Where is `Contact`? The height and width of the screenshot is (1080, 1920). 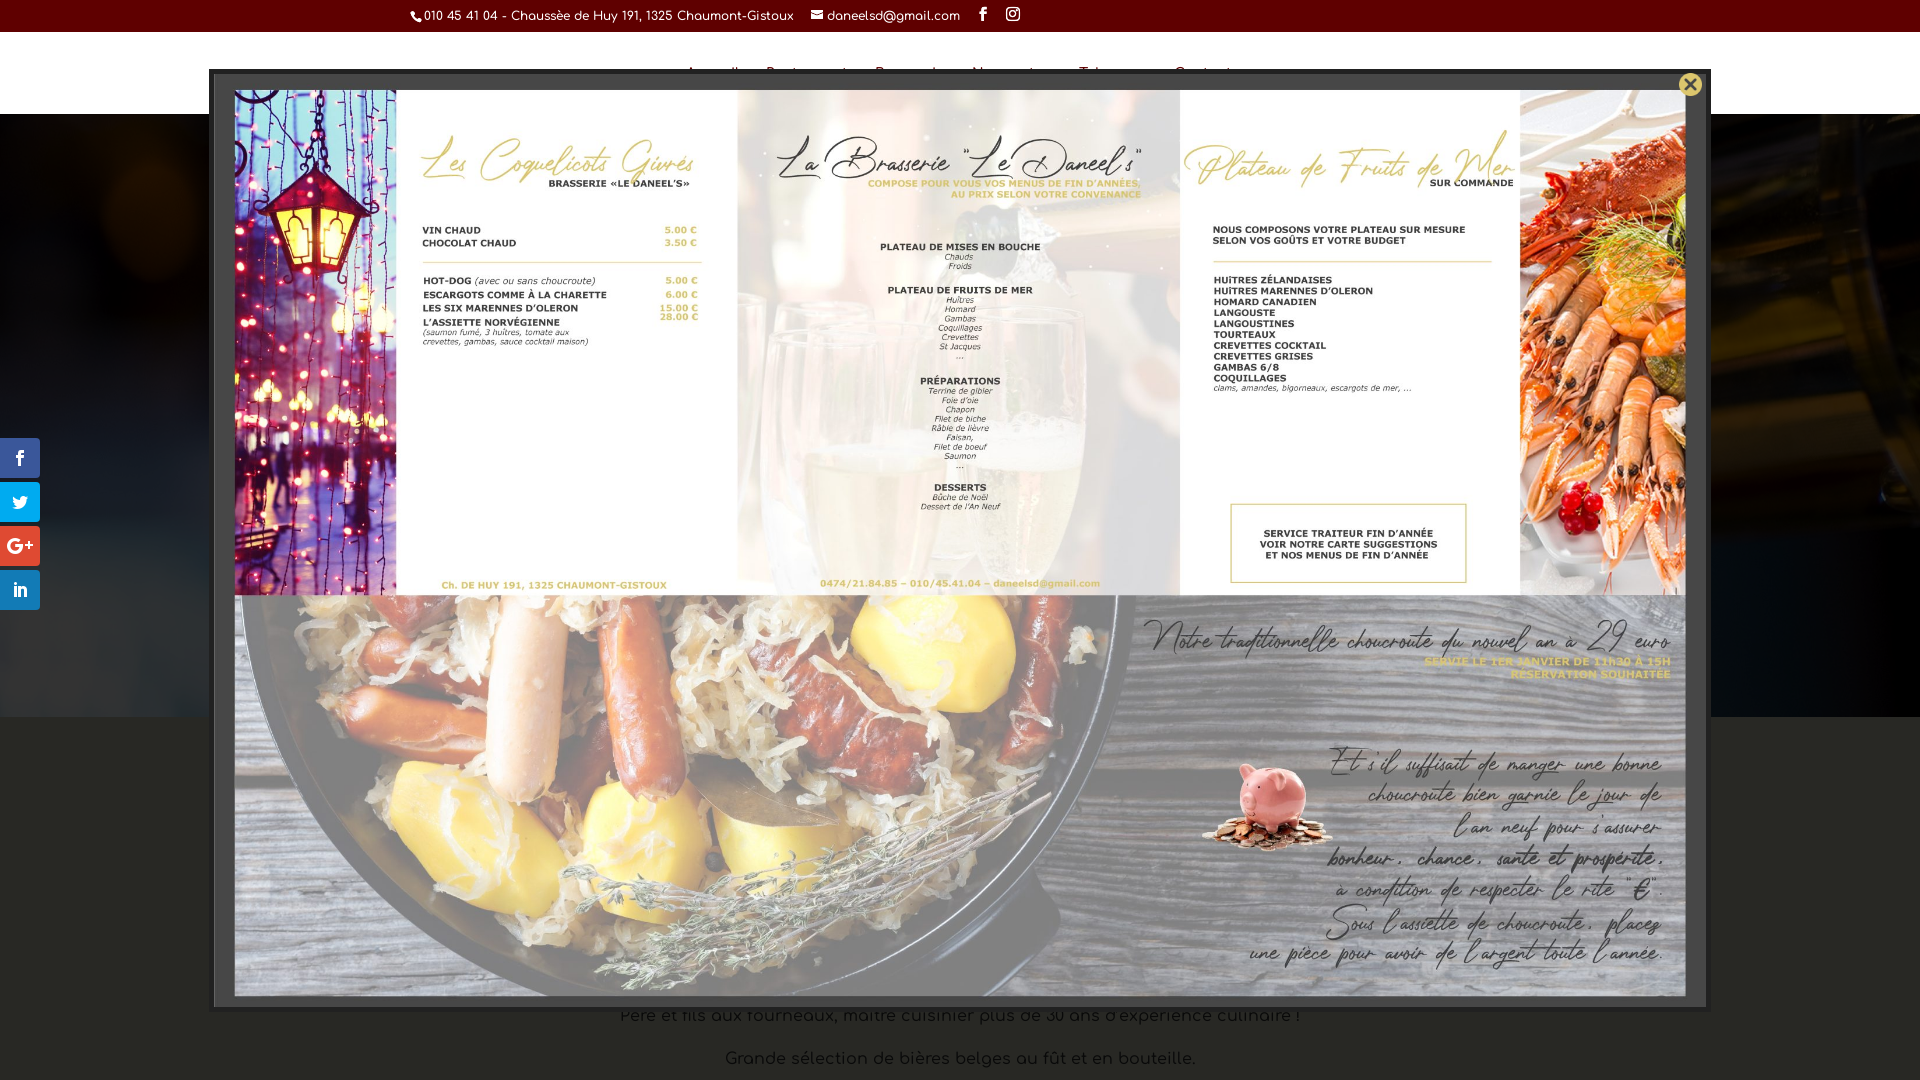
Contact is located at coordinates (1203, 90).